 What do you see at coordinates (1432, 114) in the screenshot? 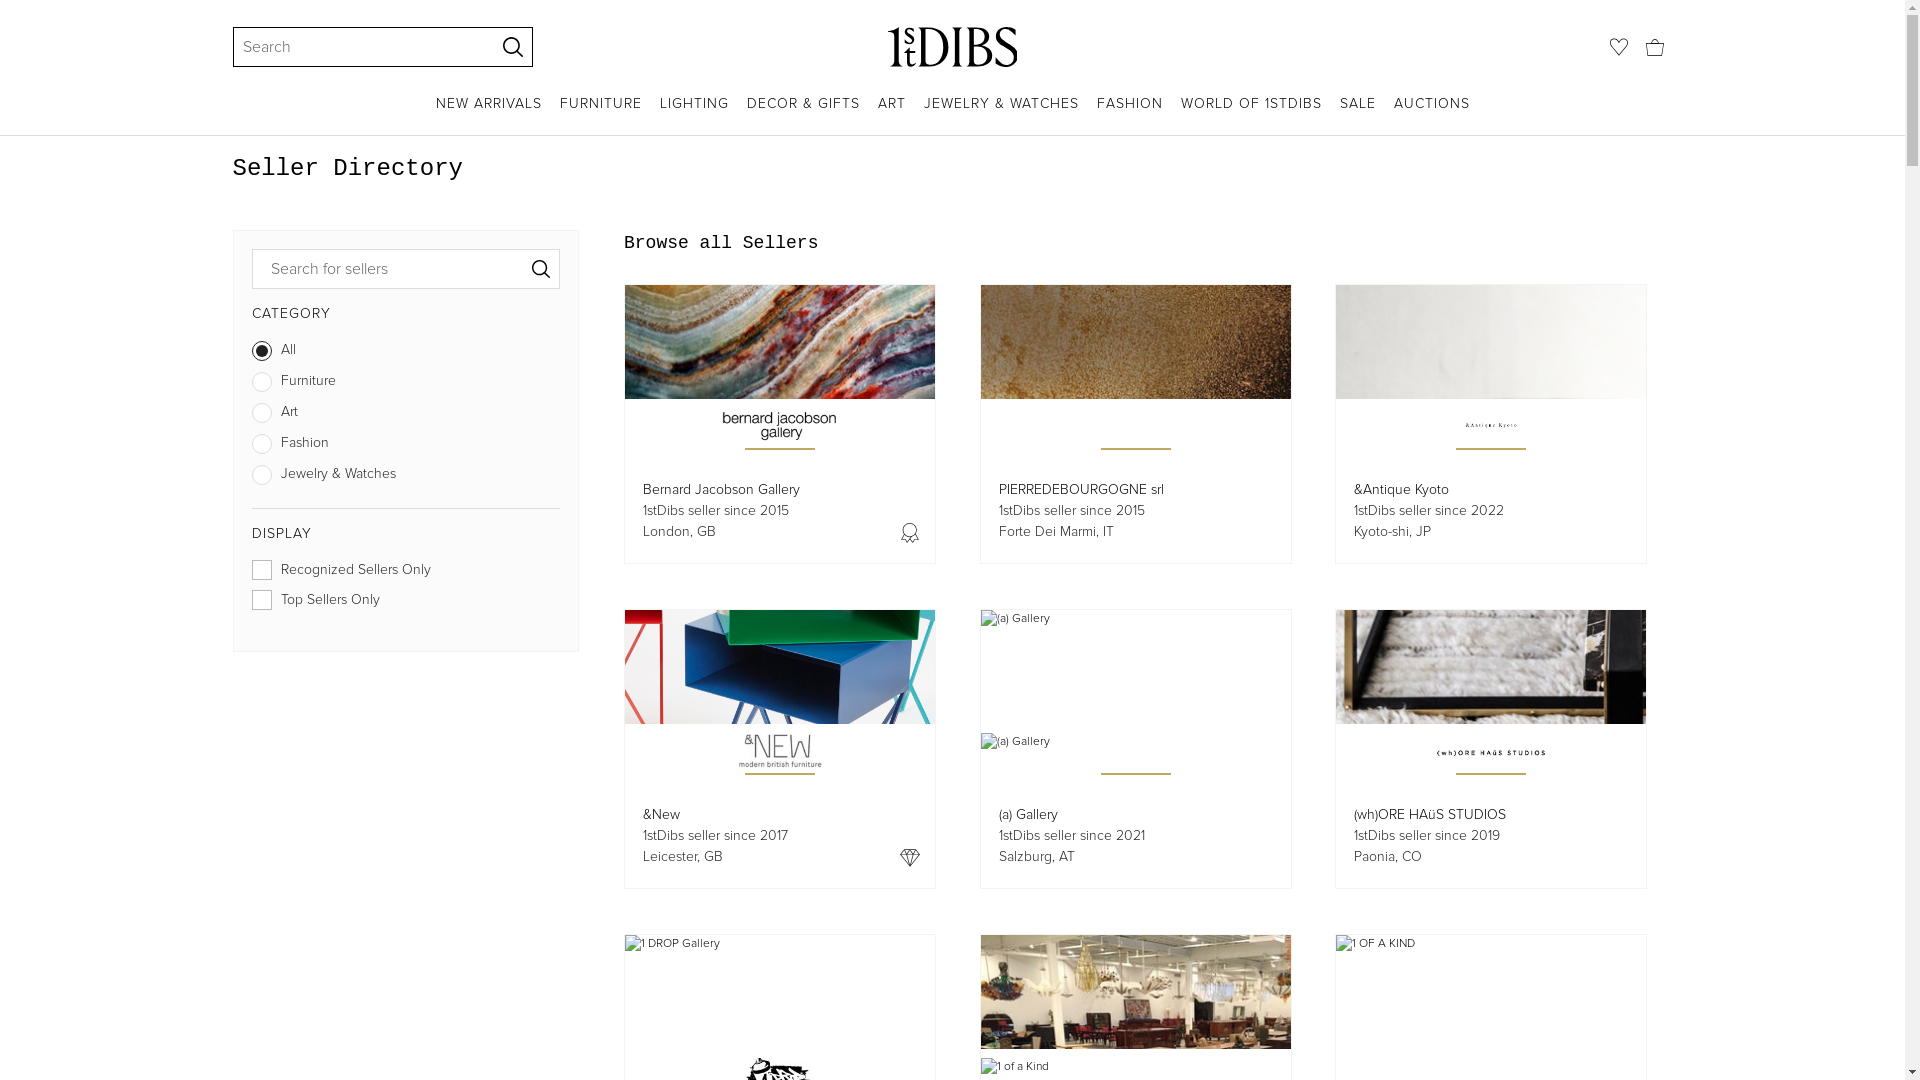
I see `AUCTIONS` at bounding box center [1432, 114].